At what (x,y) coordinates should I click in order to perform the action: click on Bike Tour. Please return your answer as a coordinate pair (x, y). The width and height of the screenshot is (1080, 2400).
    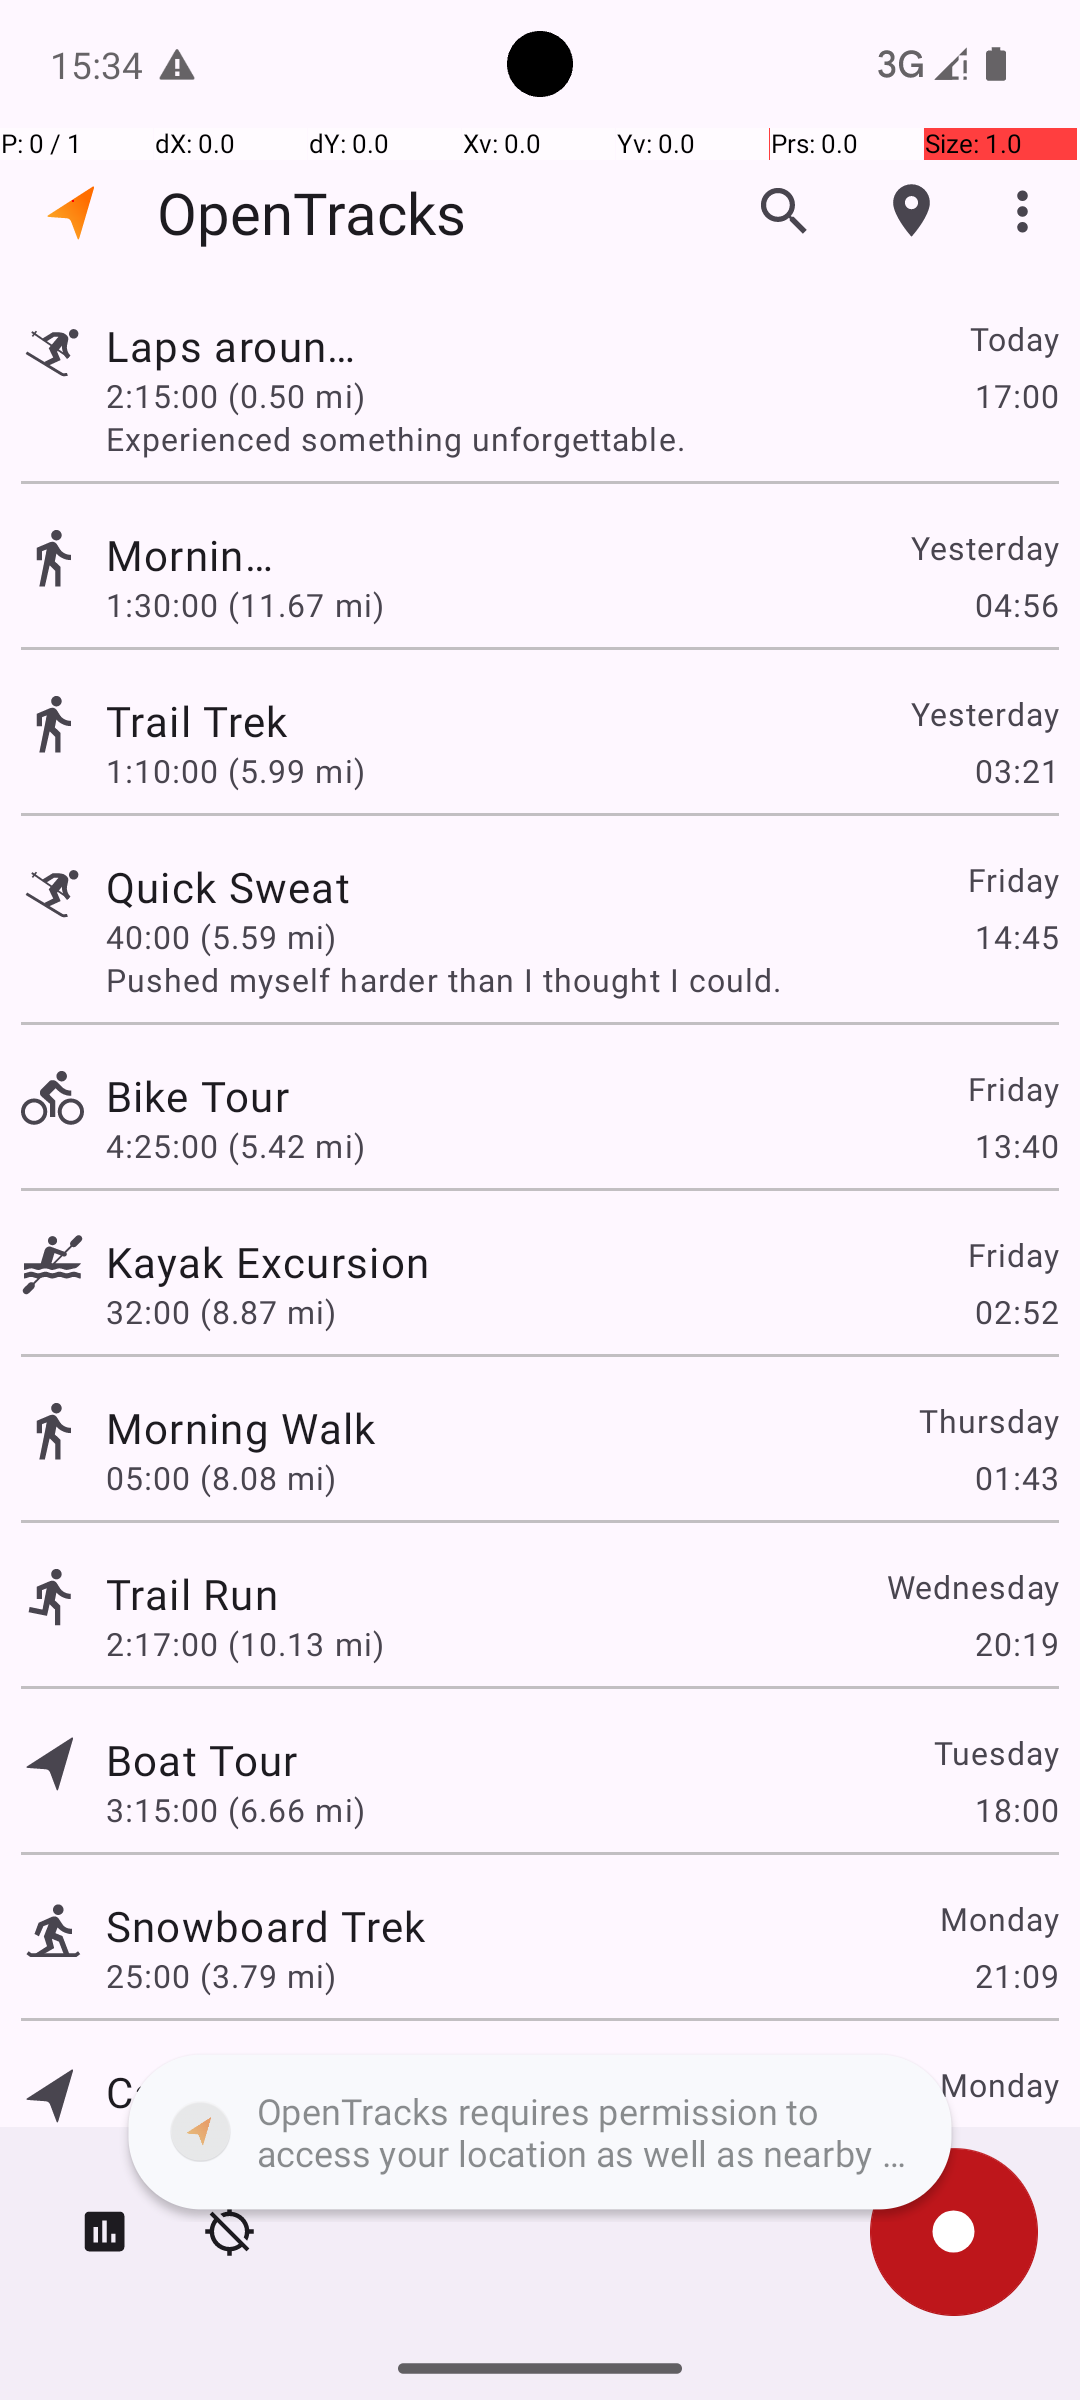
    Looking at the image, I should click on (304, 1096).